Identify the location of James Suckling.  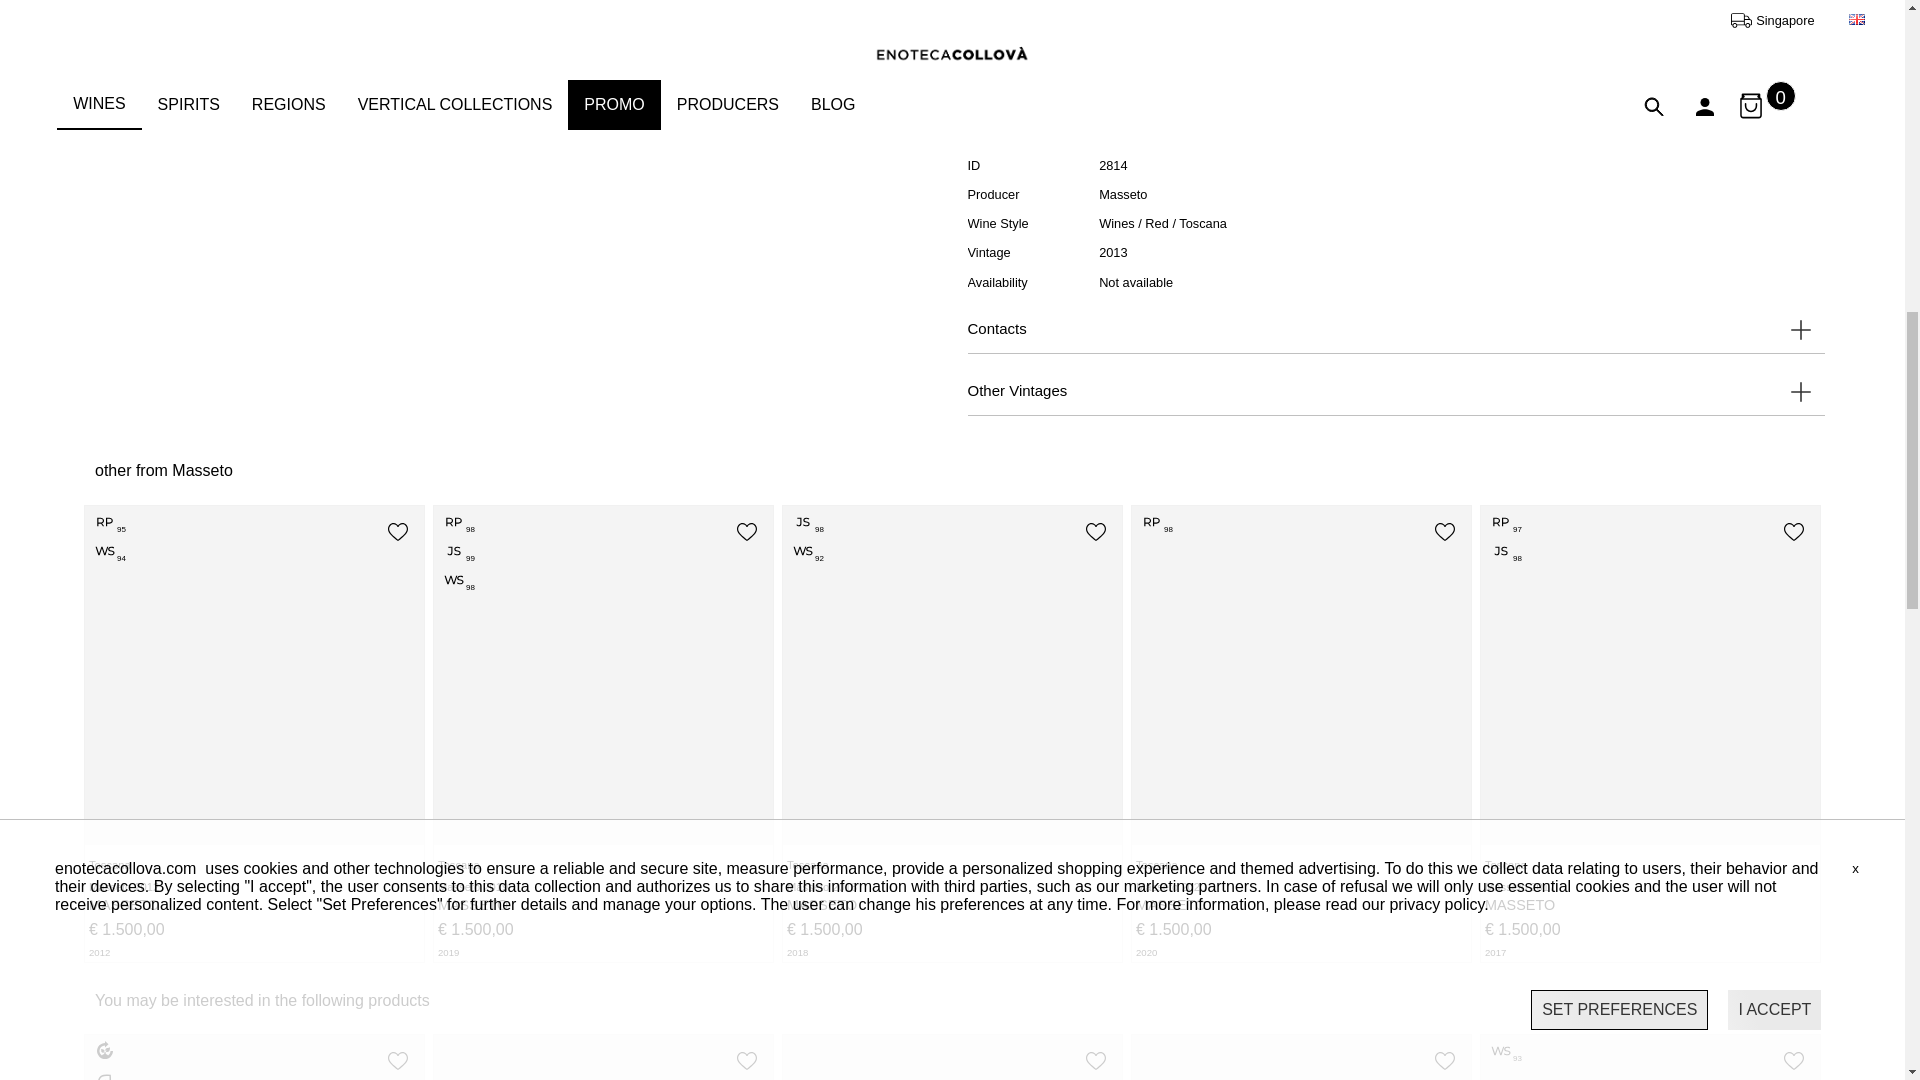
(456, 552).